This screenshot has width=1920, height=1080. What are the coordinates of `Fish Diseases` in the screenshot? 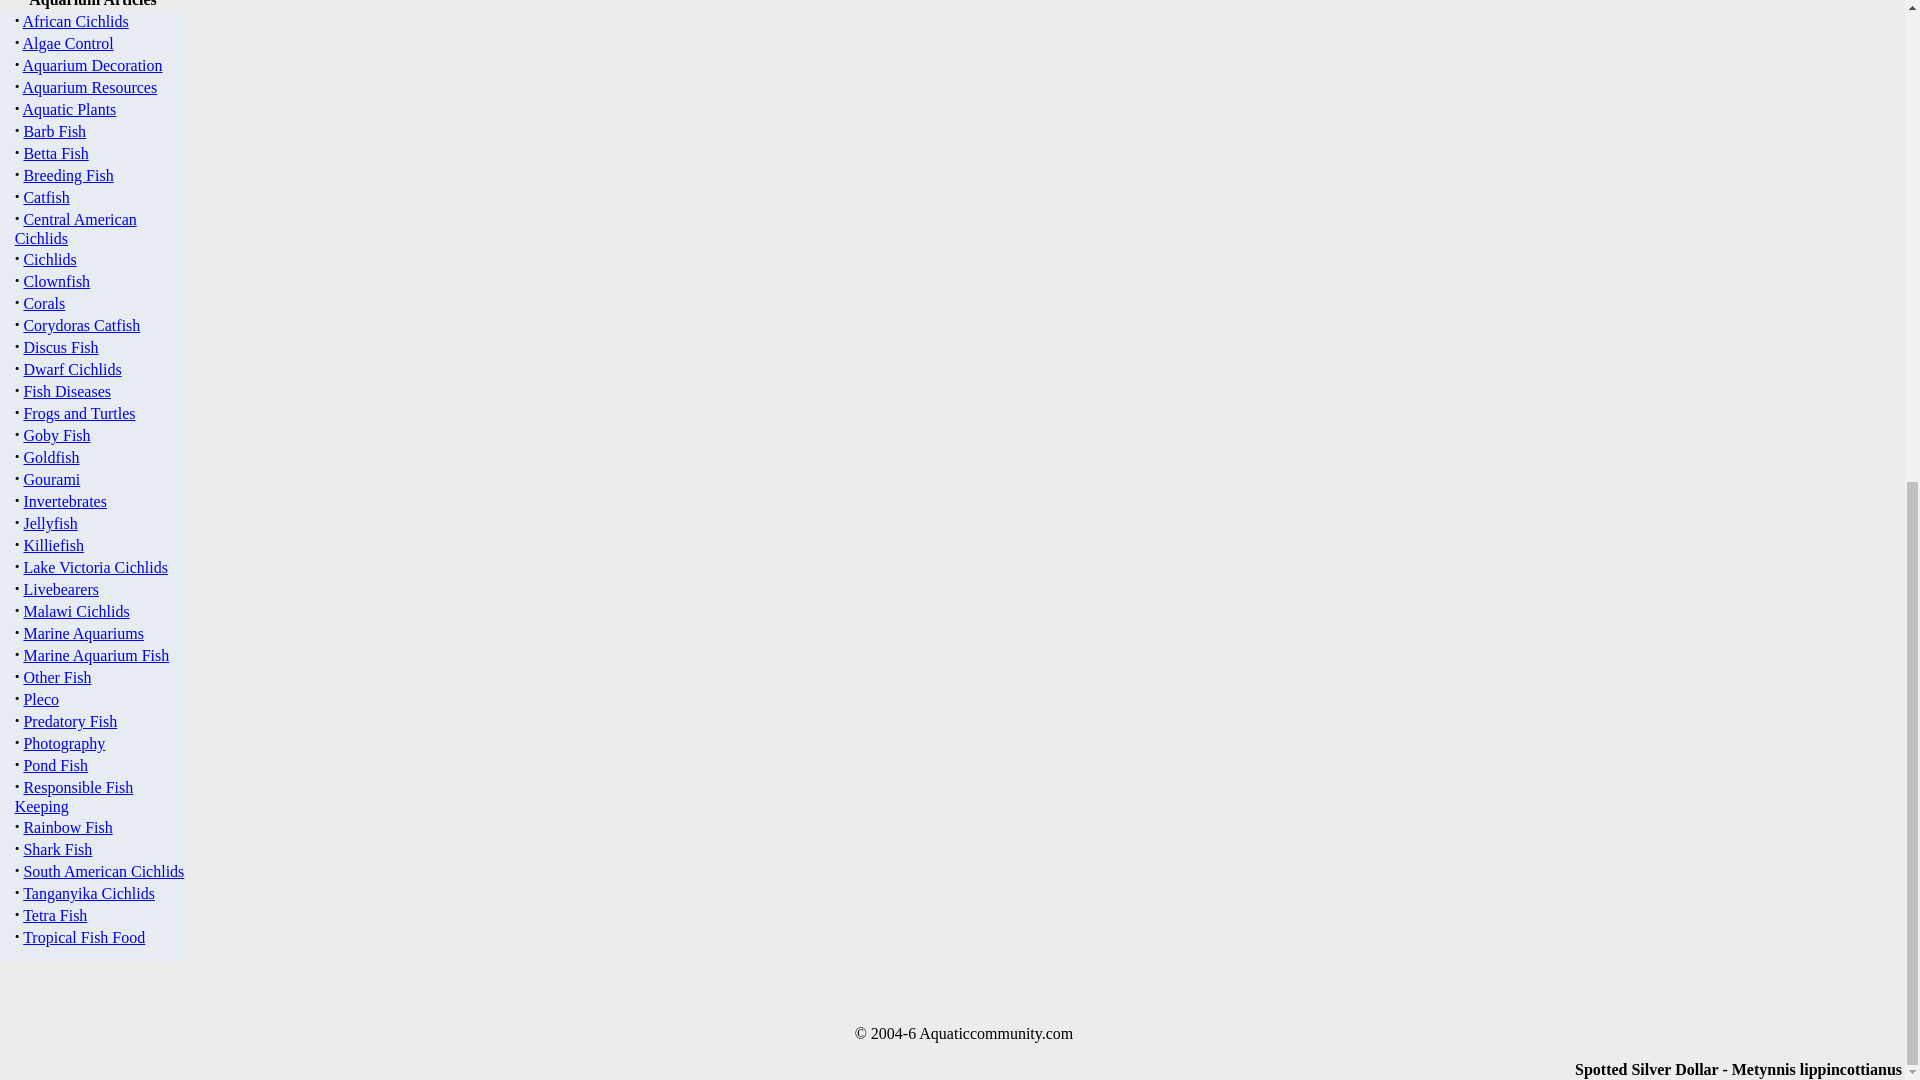 It's located at (67, 391).